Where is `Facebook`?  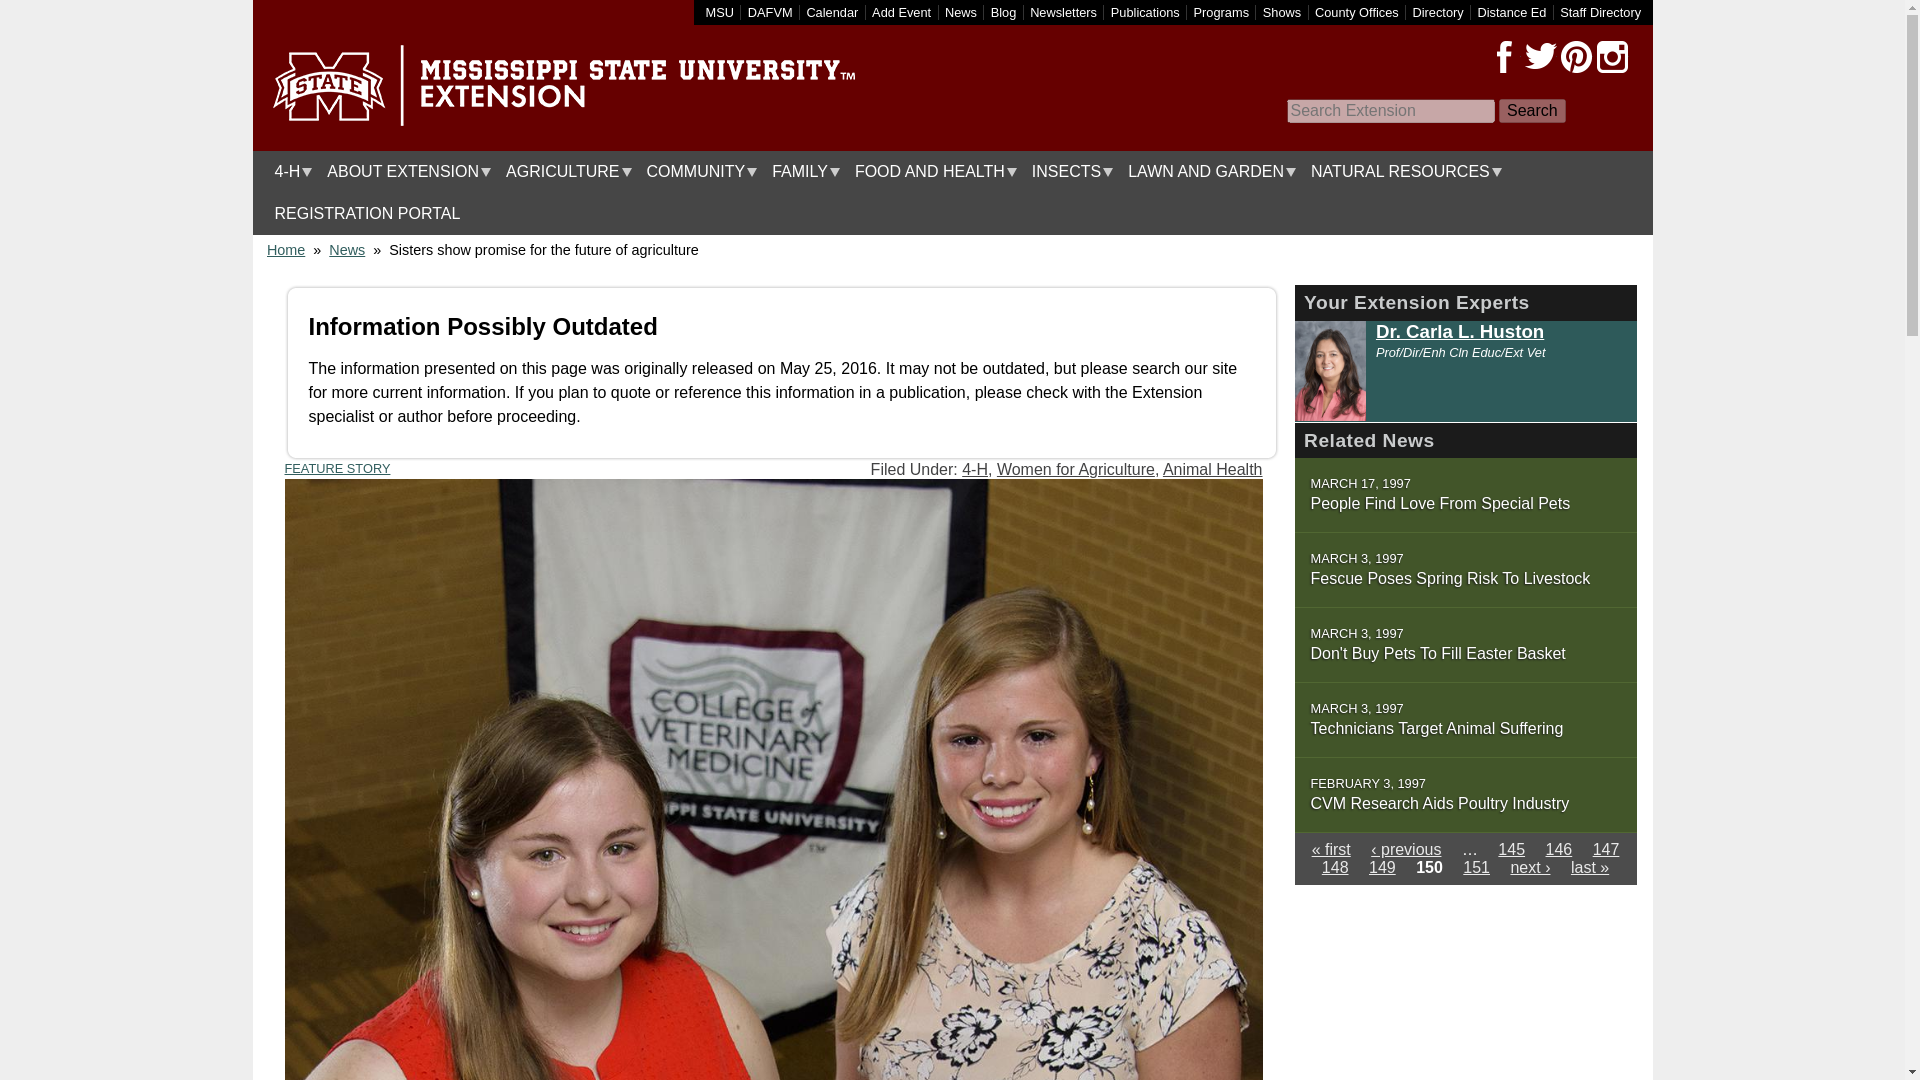 Facebook is located at coordinates (1504, 57).